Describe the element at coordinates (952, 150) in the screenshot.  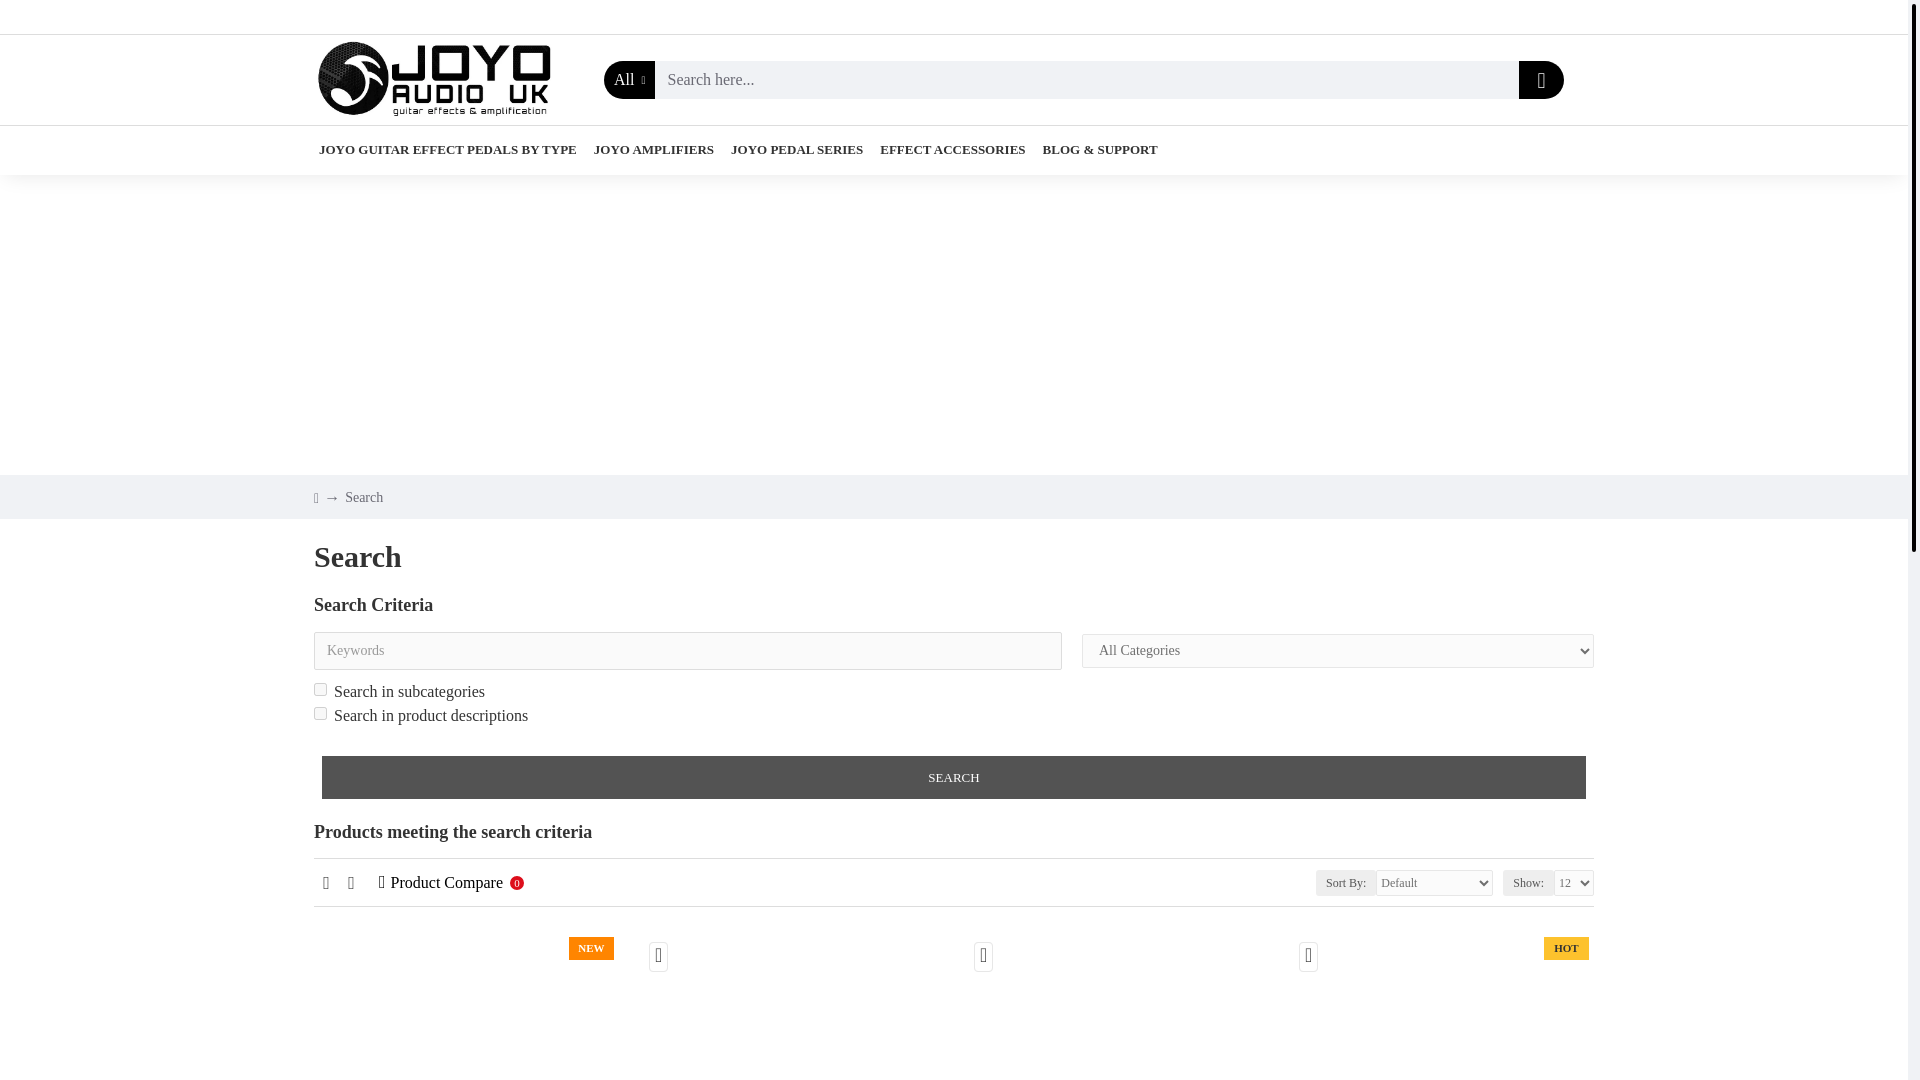
I see `EFFECT ACCESSORIES` at that location.